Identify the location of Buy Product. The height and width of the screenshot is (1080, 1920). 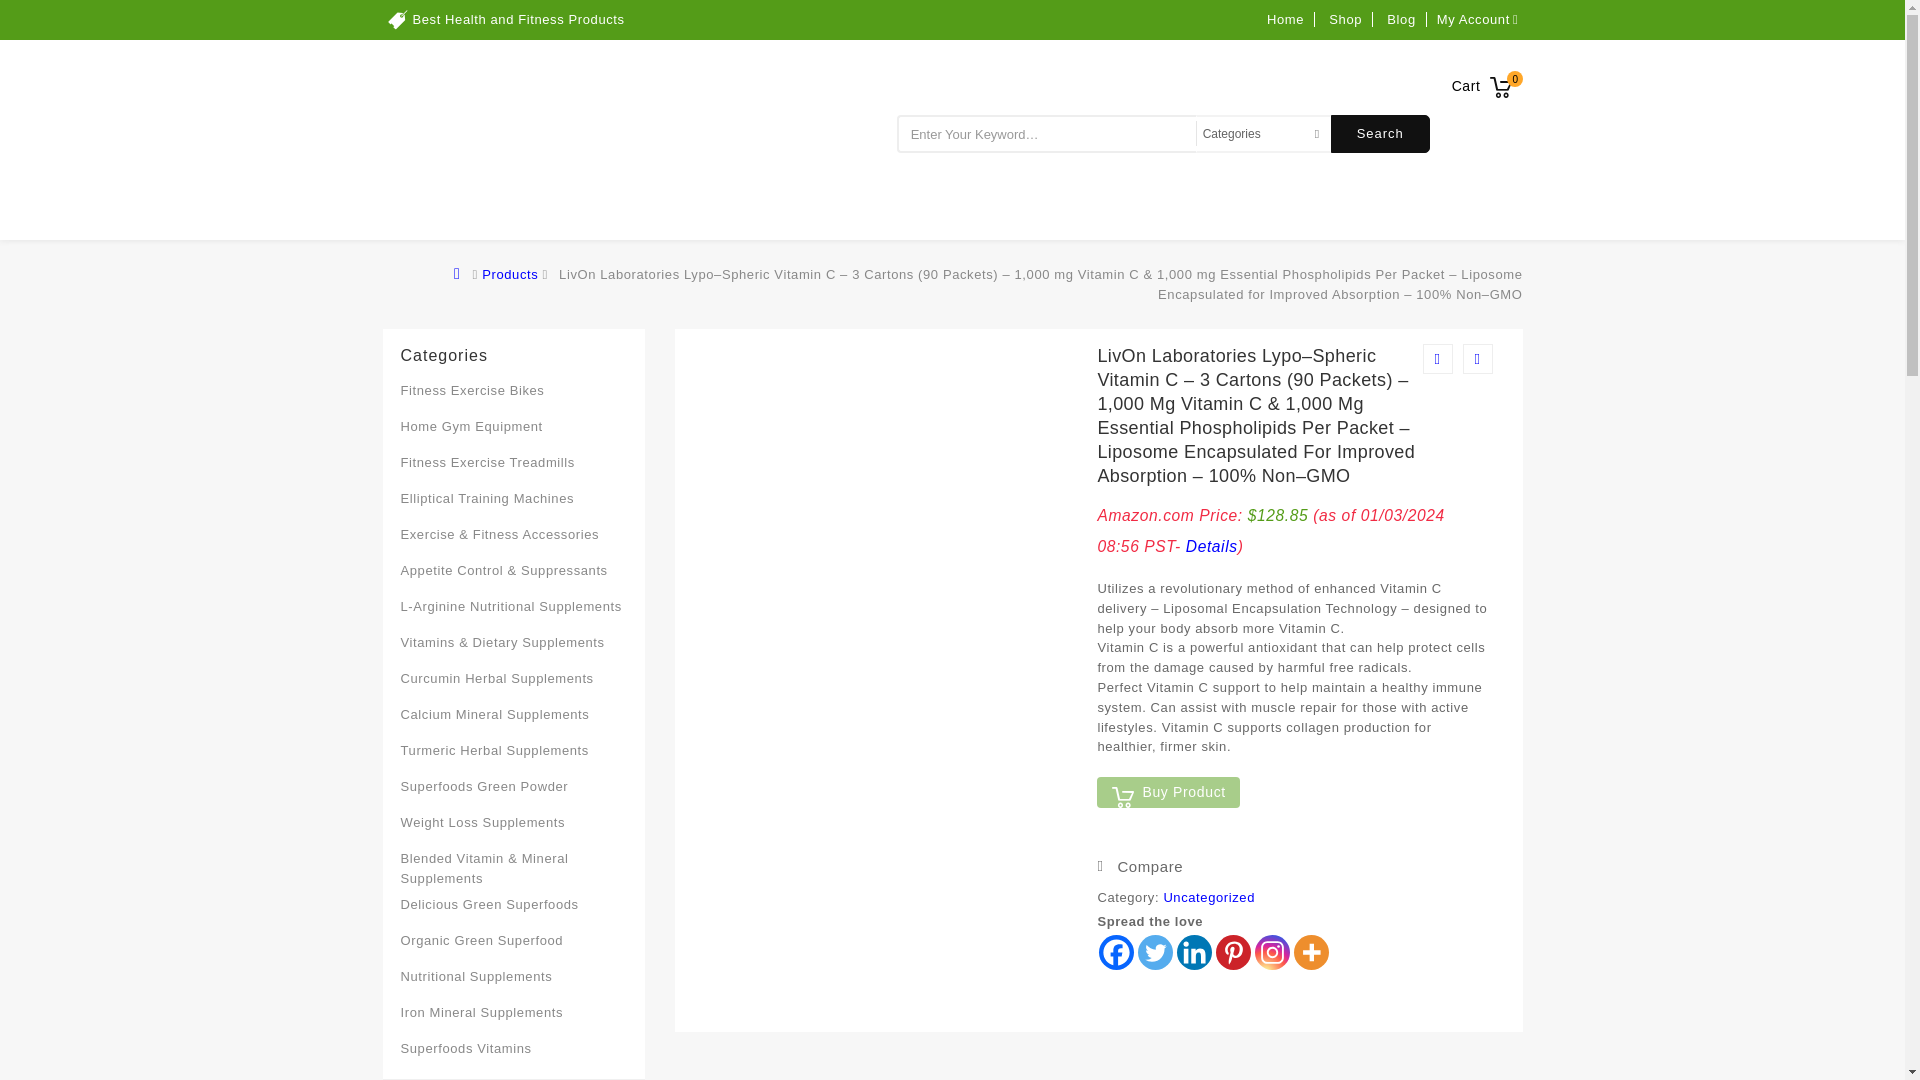
(1167, 792).